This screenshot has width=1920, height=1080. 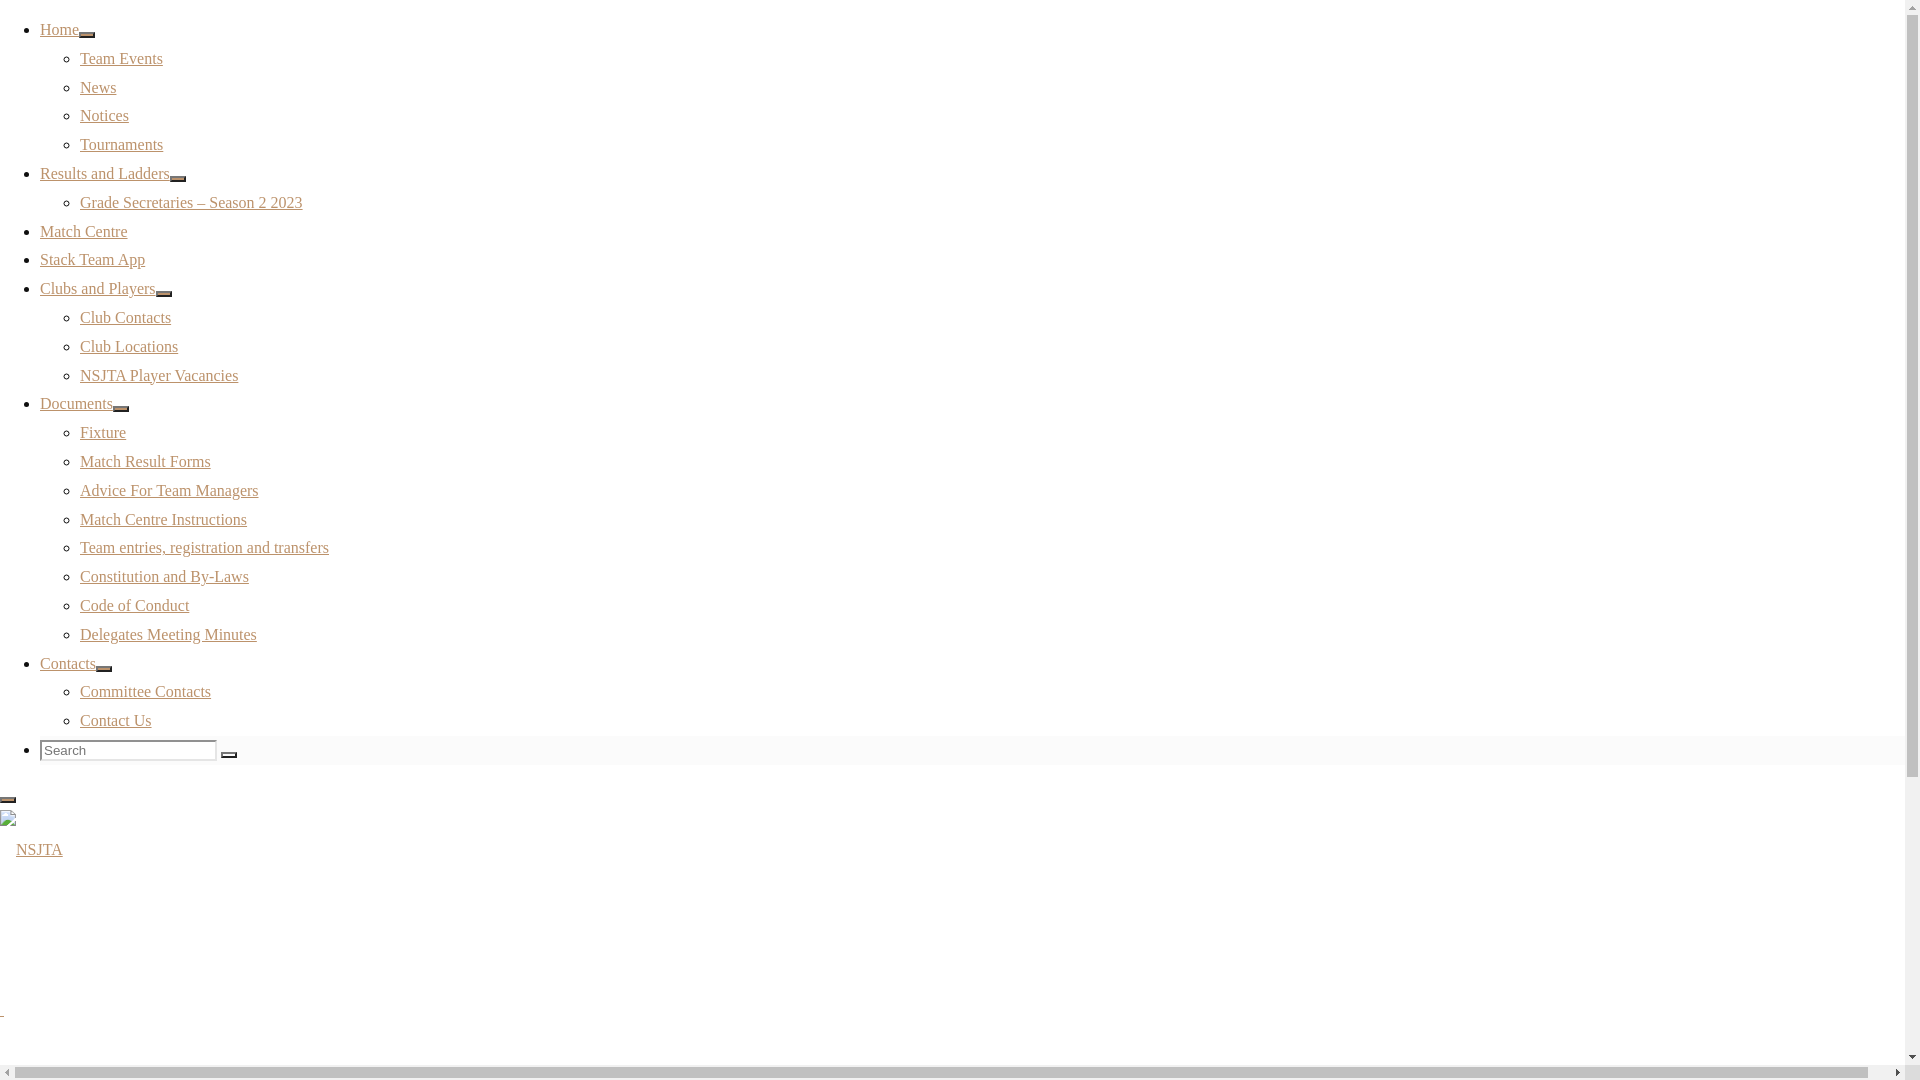 What do you see at coordinates (300, 692) in the screenshot?
I see `225 Marathon Blvd, Craigieburn VIC 3064` at bounding box center [300, 692].